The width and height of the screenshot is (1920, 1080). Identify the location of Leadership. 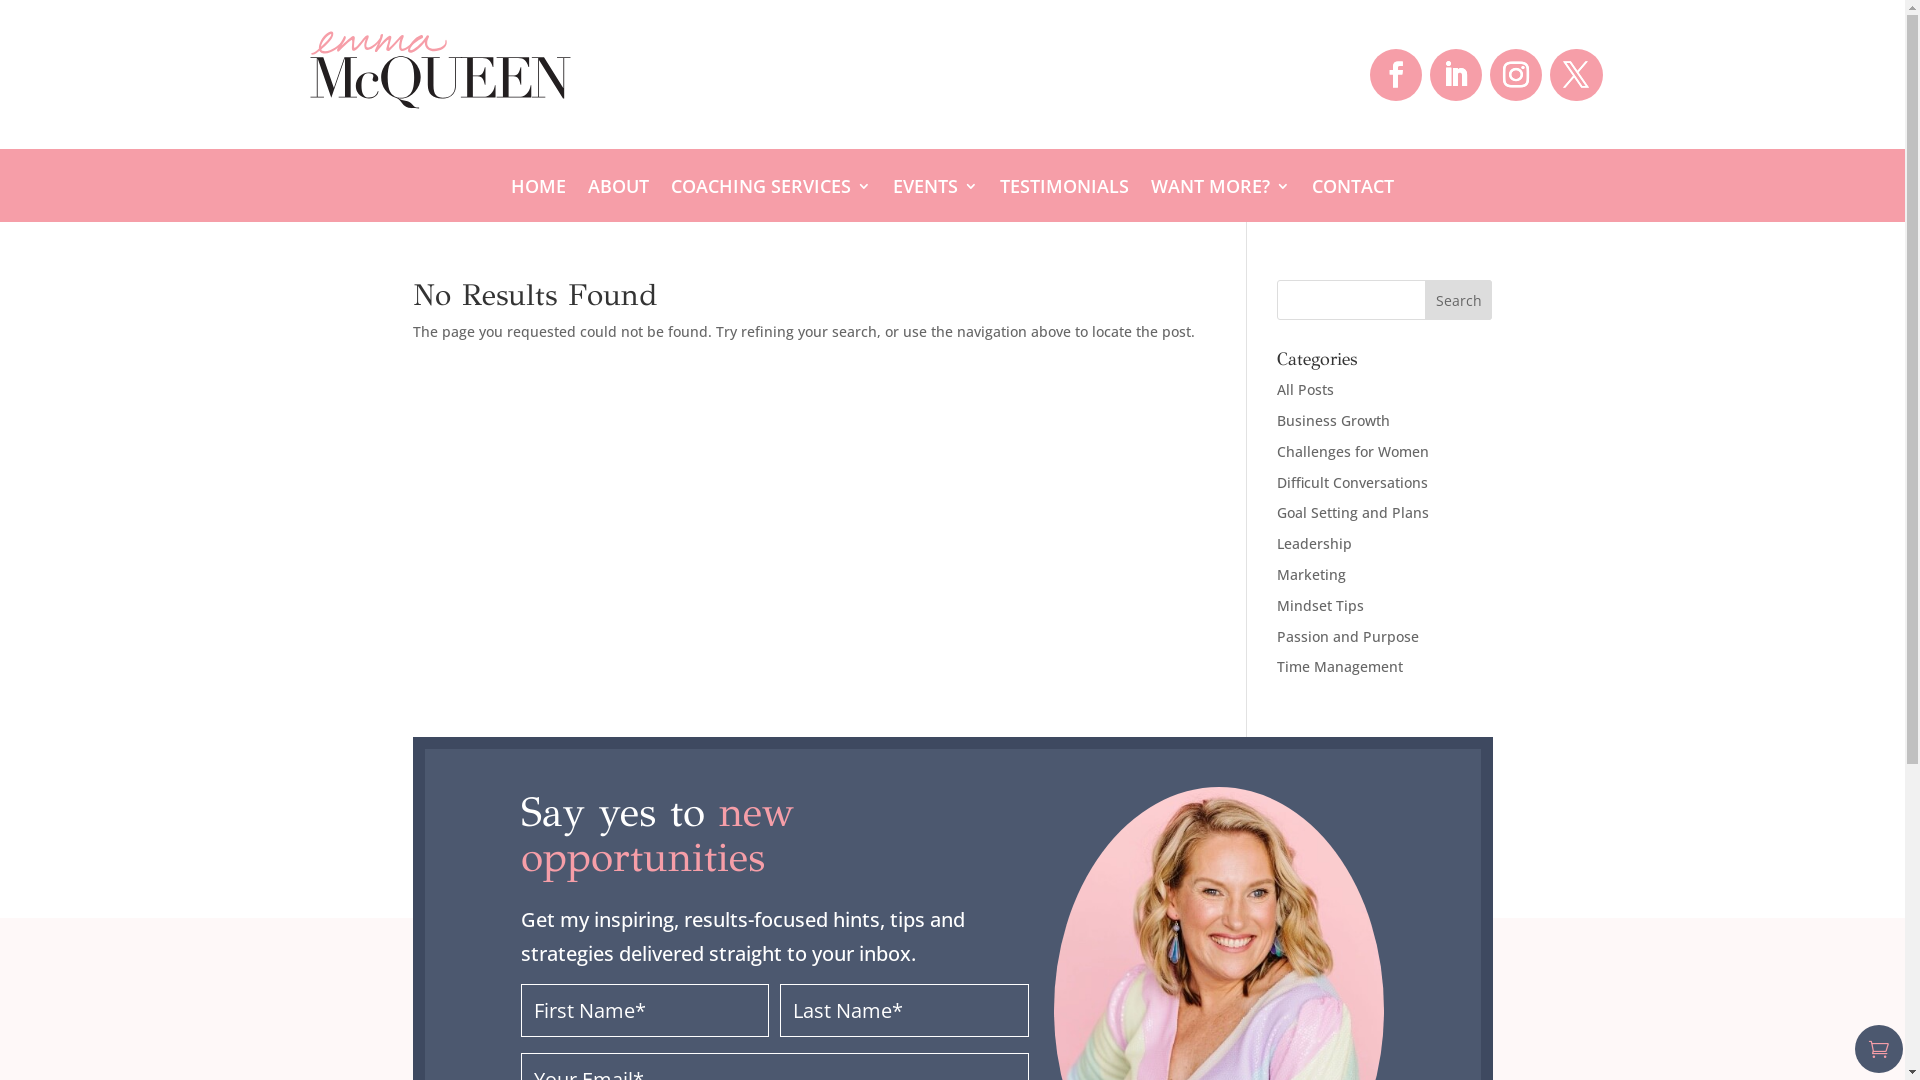
(1314, 544).